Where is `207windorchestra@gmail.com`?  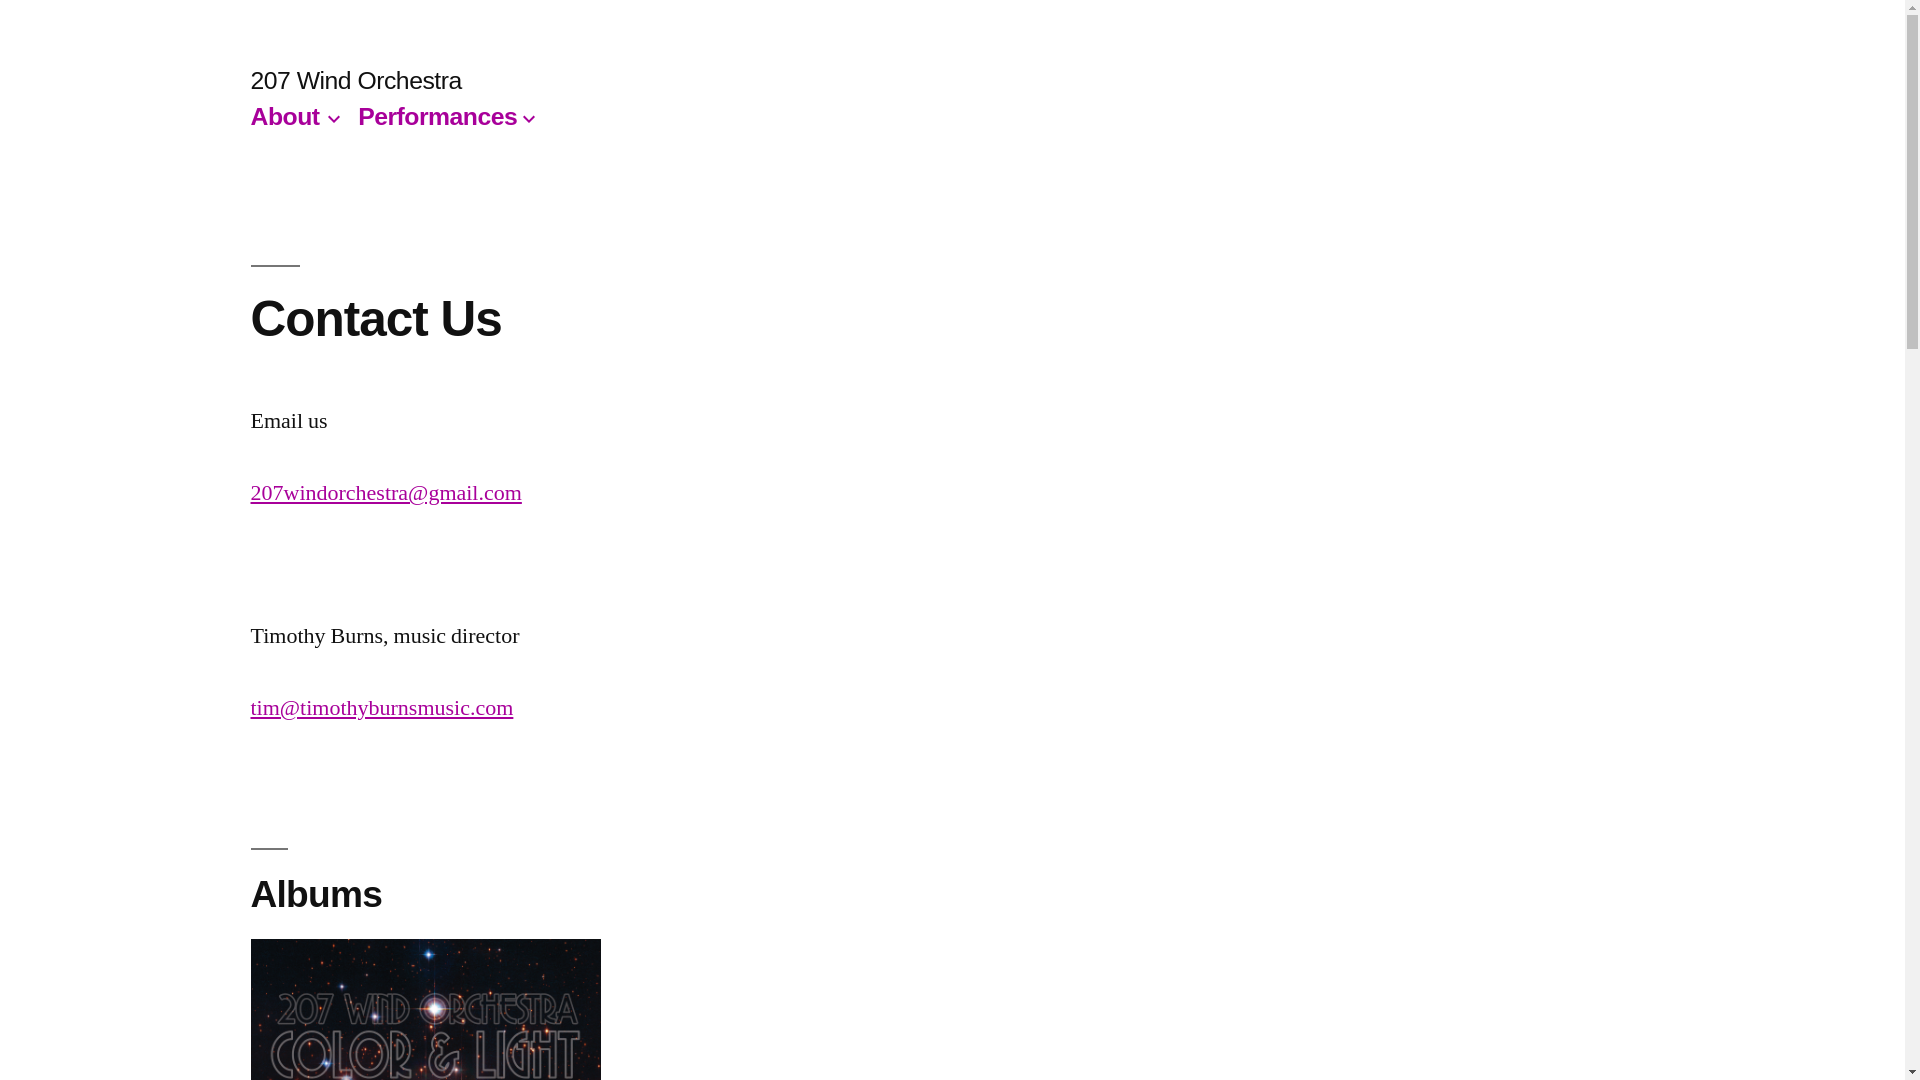
207windorchestra@gmail.com is located at coordinates (386, 493).